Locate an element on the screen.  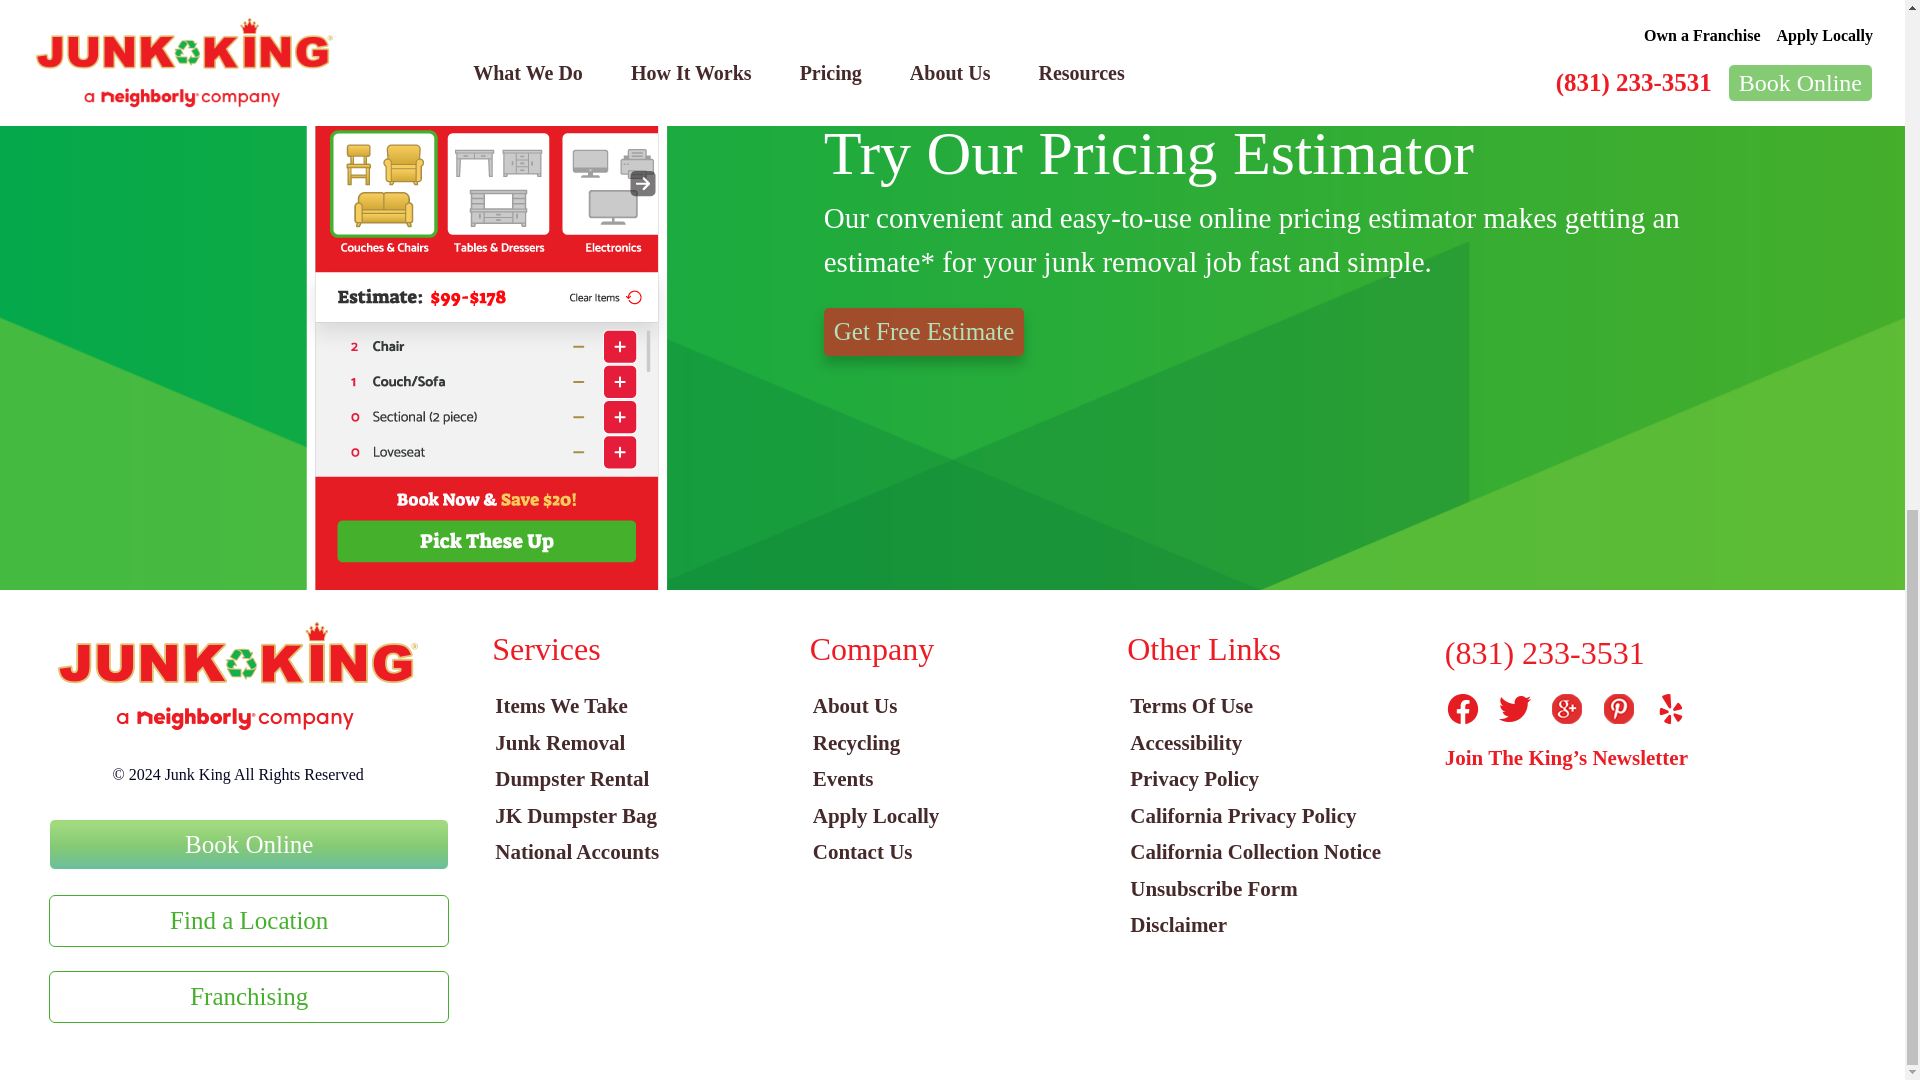
Twitter is located at coordinates (1514, 708).